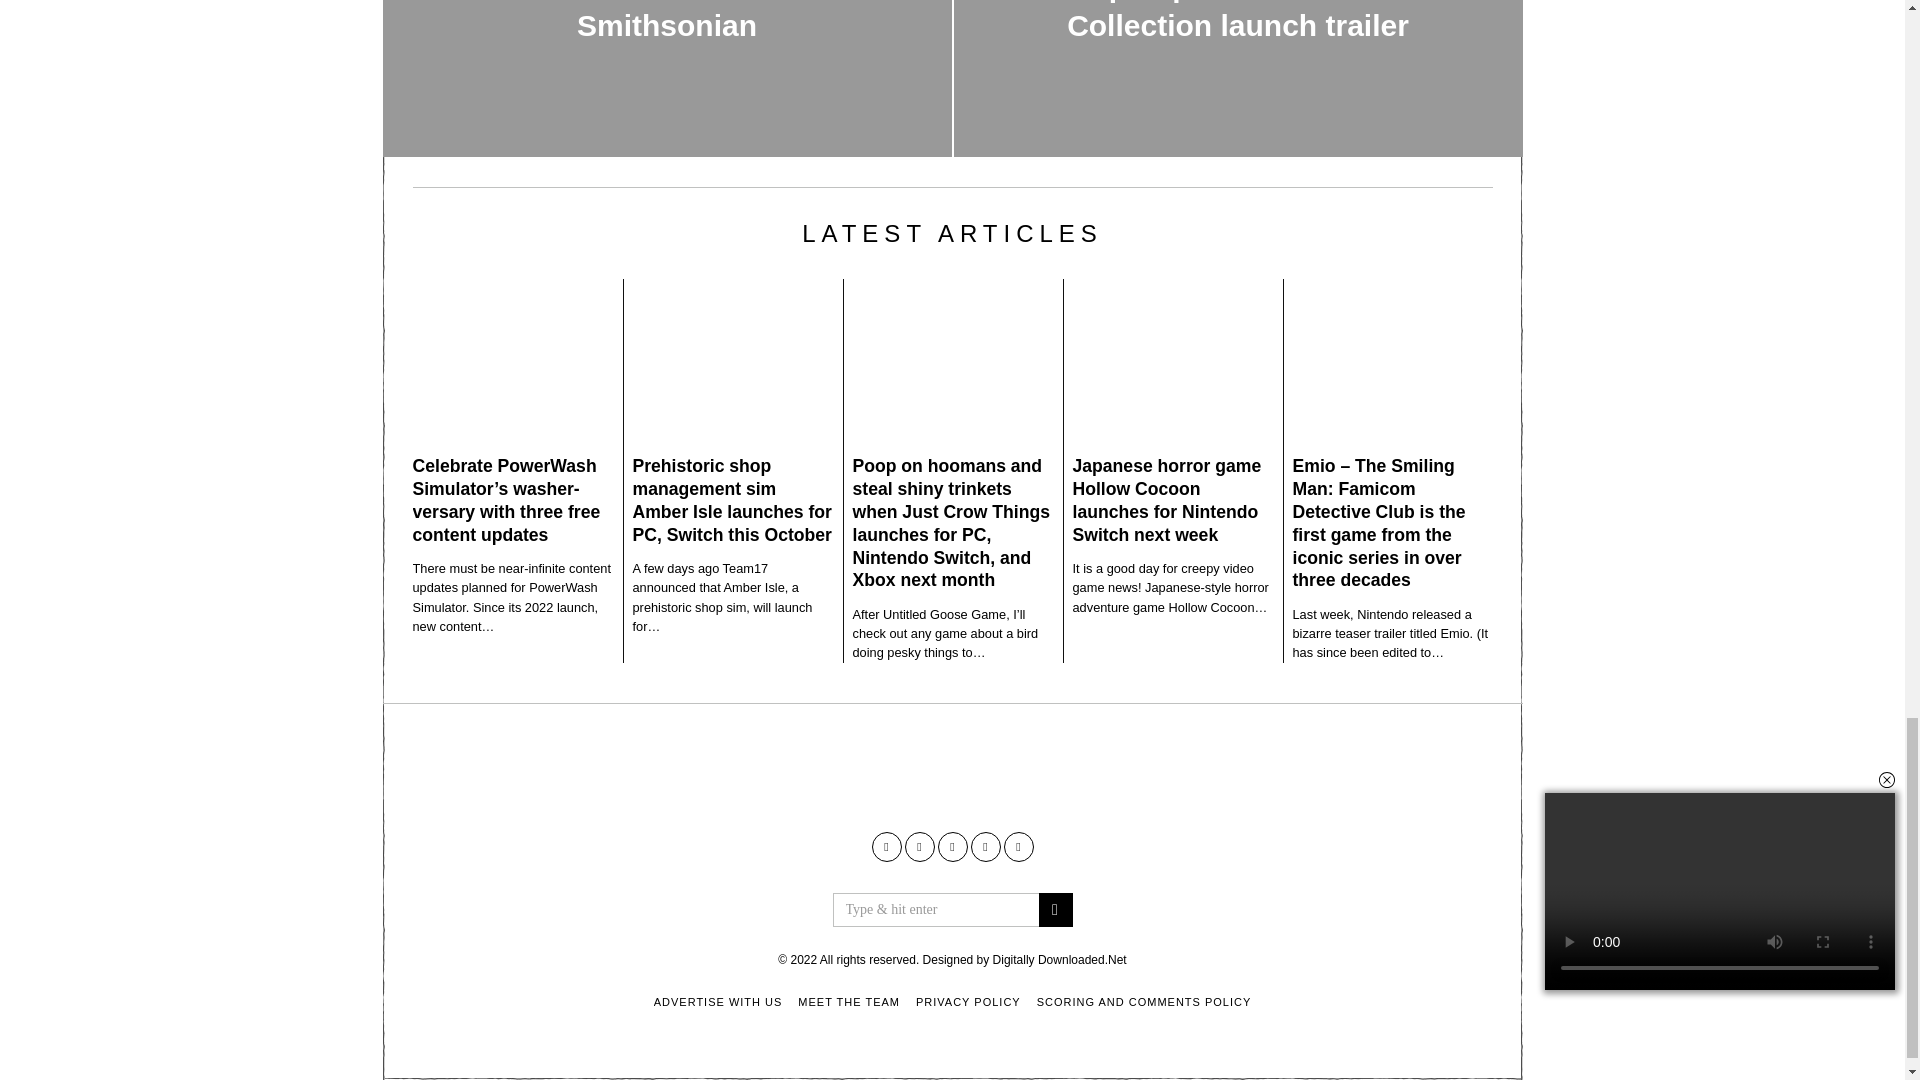 This screenshot has width=1920, height=1080. I want to click on itch.io, so click(952, 846).